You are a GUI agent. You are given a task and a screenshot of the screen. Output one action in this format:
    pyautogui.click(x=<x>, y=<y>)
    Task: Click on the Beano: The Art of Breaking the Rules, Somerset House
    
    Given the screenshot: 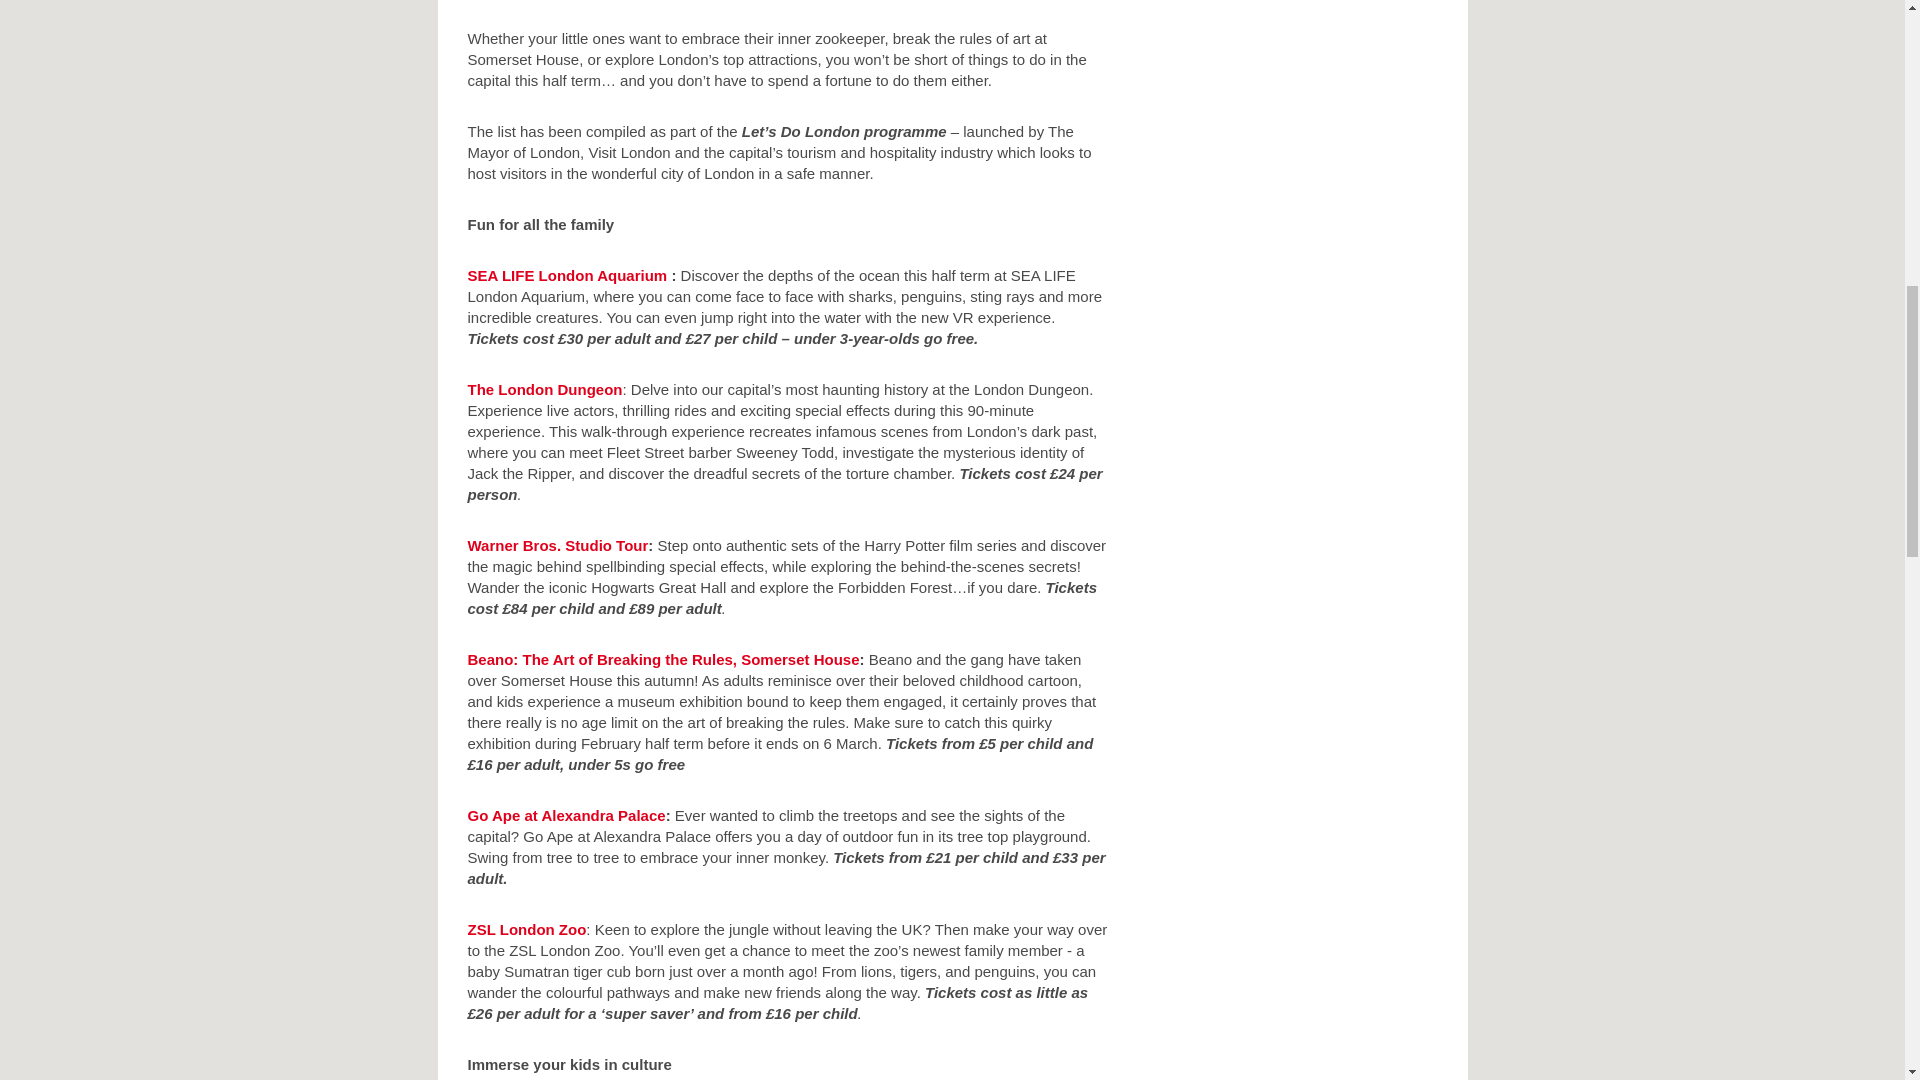 What is the action you would take?
    pyautogui.click(x=664, y=660)
    